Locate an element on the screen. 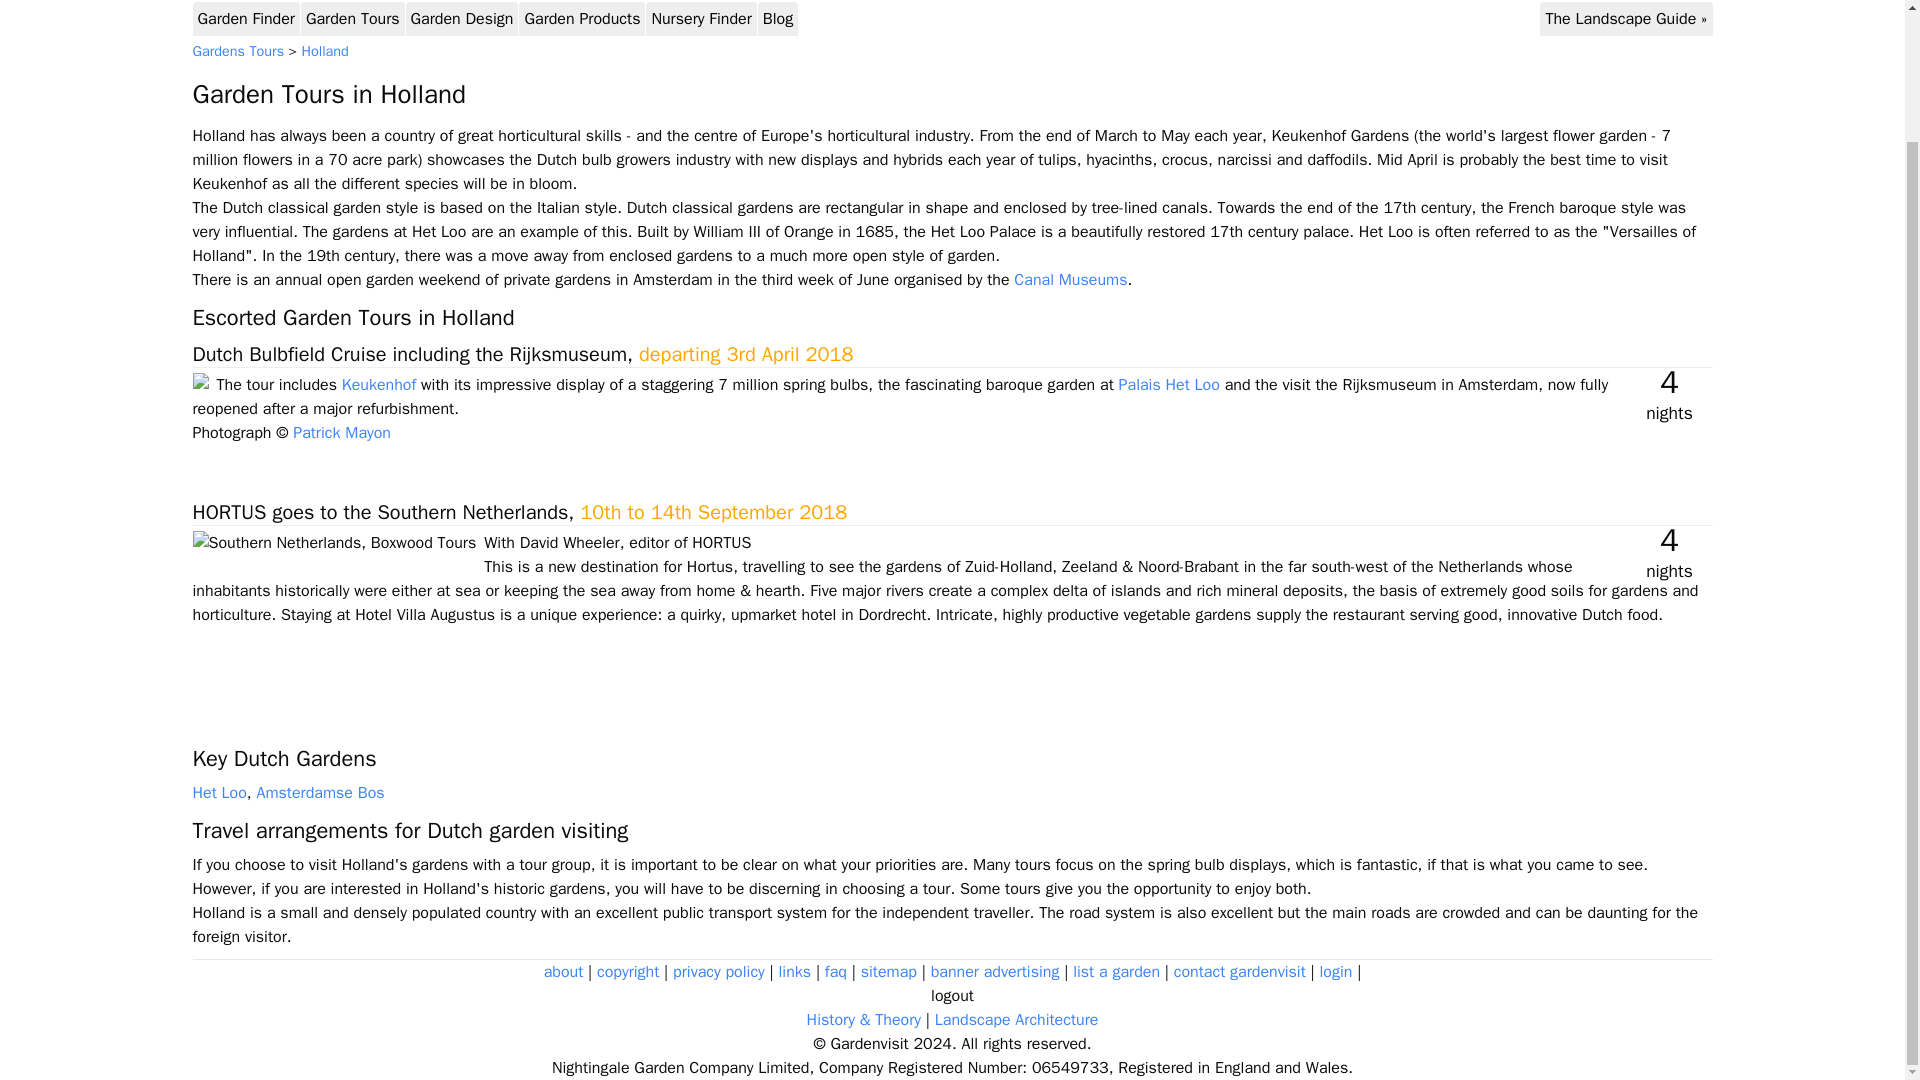 This screenshot has height=1080, width=1920. Nursery Finder is located at coordinates (700, 18).